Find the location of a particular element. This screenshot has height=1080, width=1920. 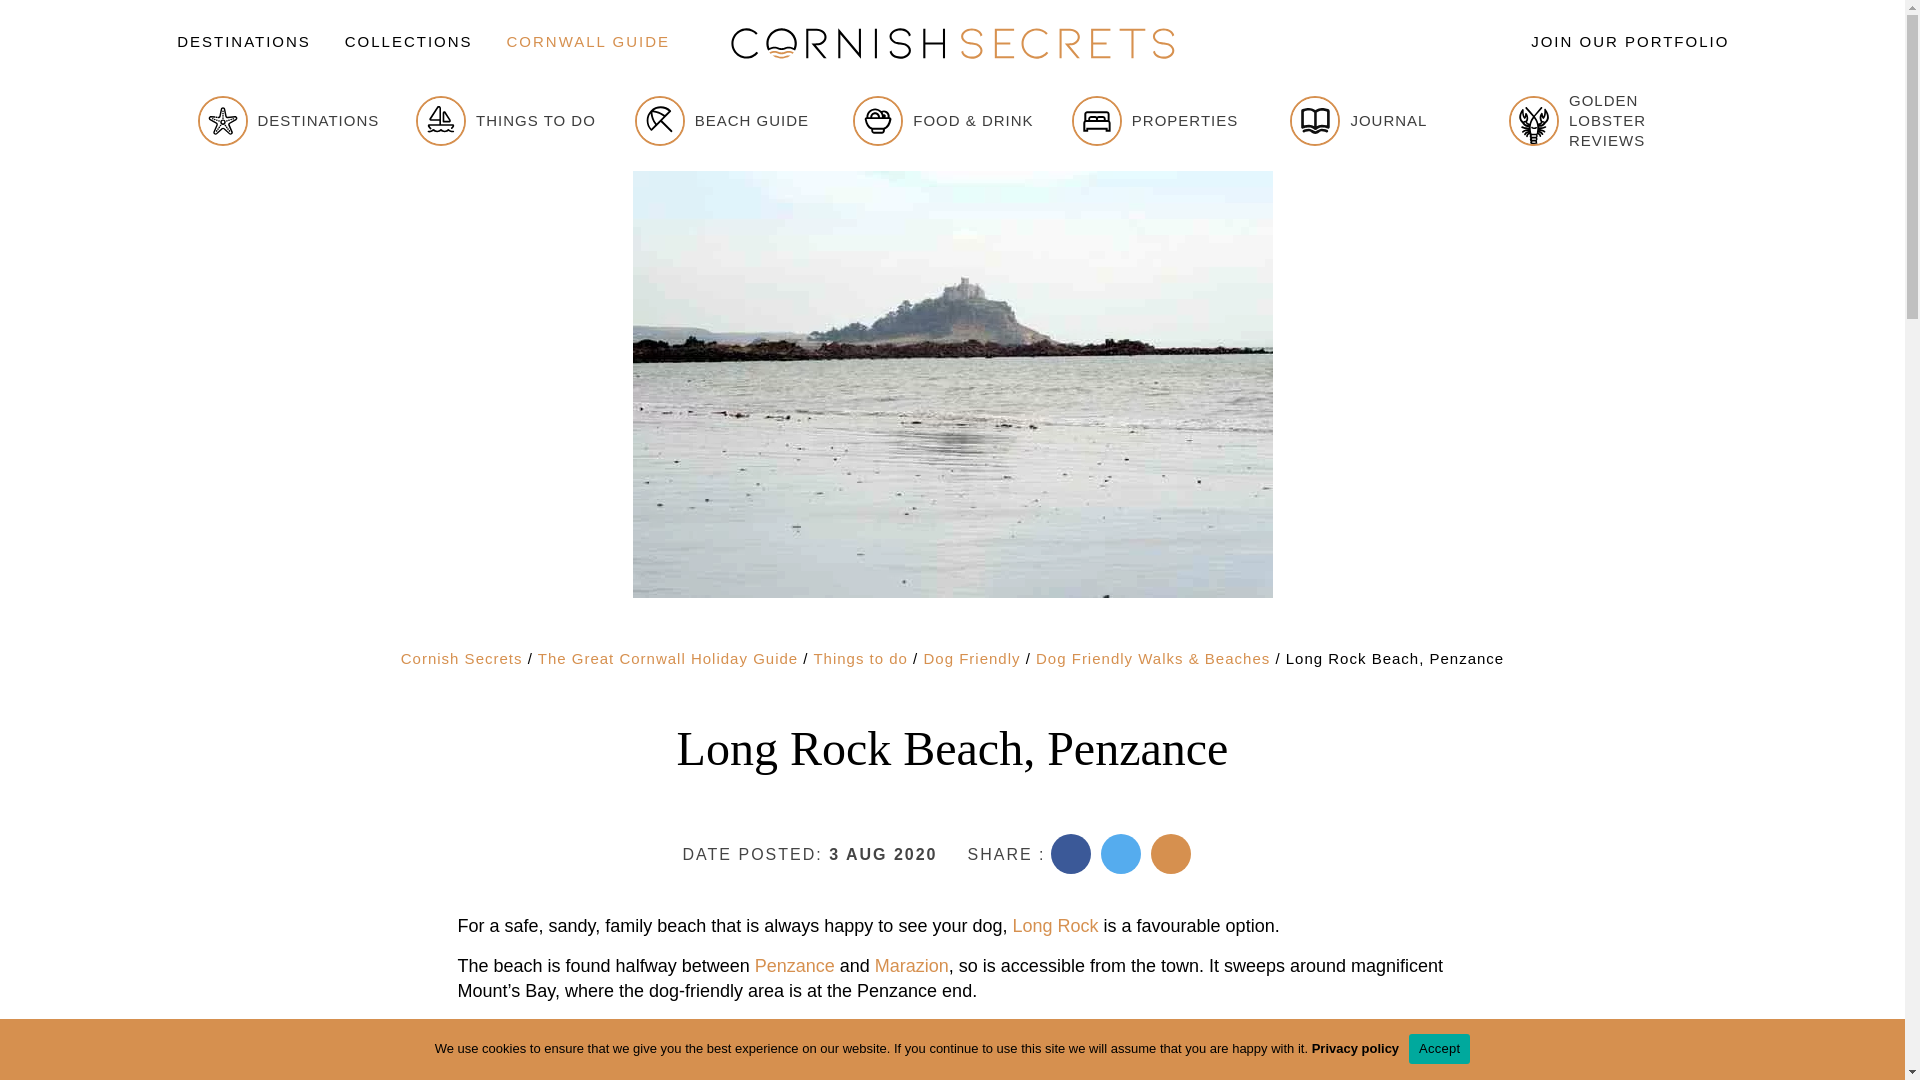

DESTINATIONS is located at coordinates (244, 42).